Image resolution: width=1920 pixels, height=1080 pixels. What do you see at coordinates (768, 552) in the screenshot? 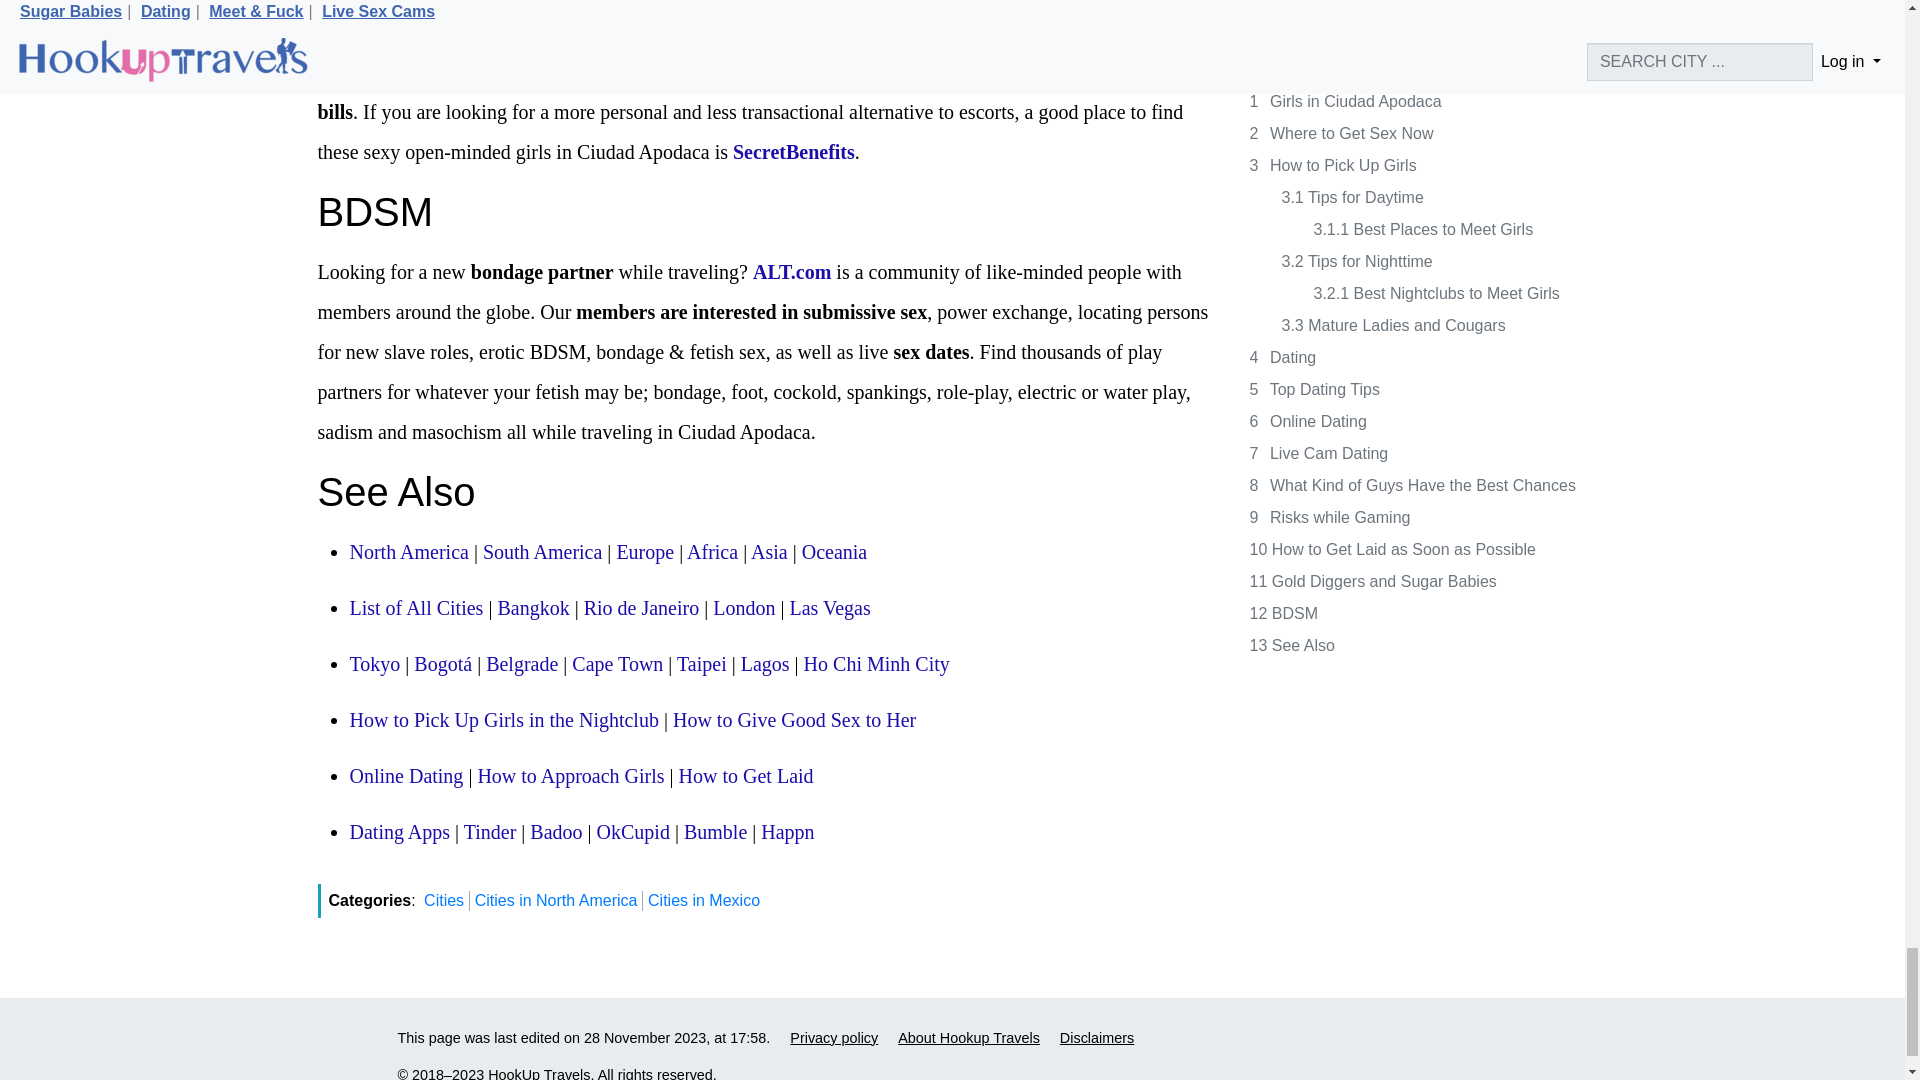
I see `Asia` at bounding box center [768, 552].